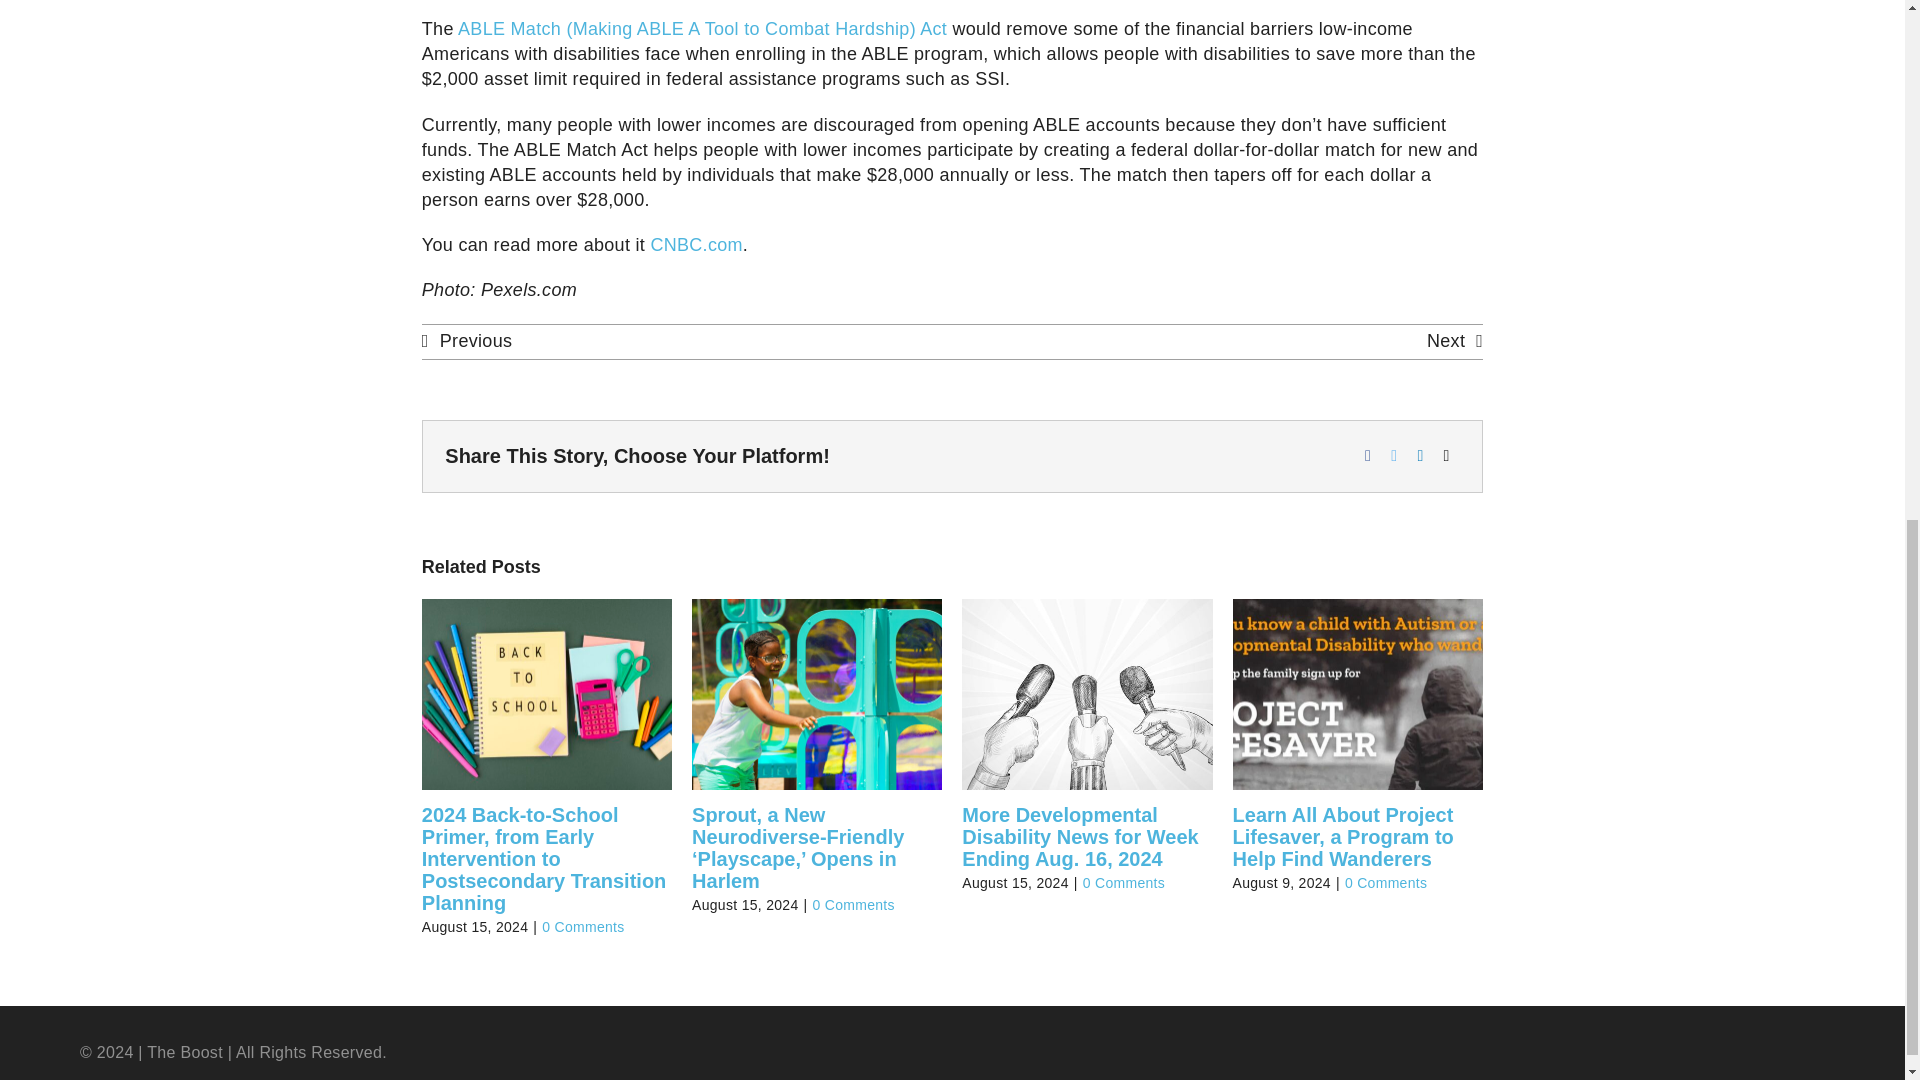  What do you see at coordinates (696, 244) in the screenshot?
I see `CNBC.com` at bounding box center [696, 244].